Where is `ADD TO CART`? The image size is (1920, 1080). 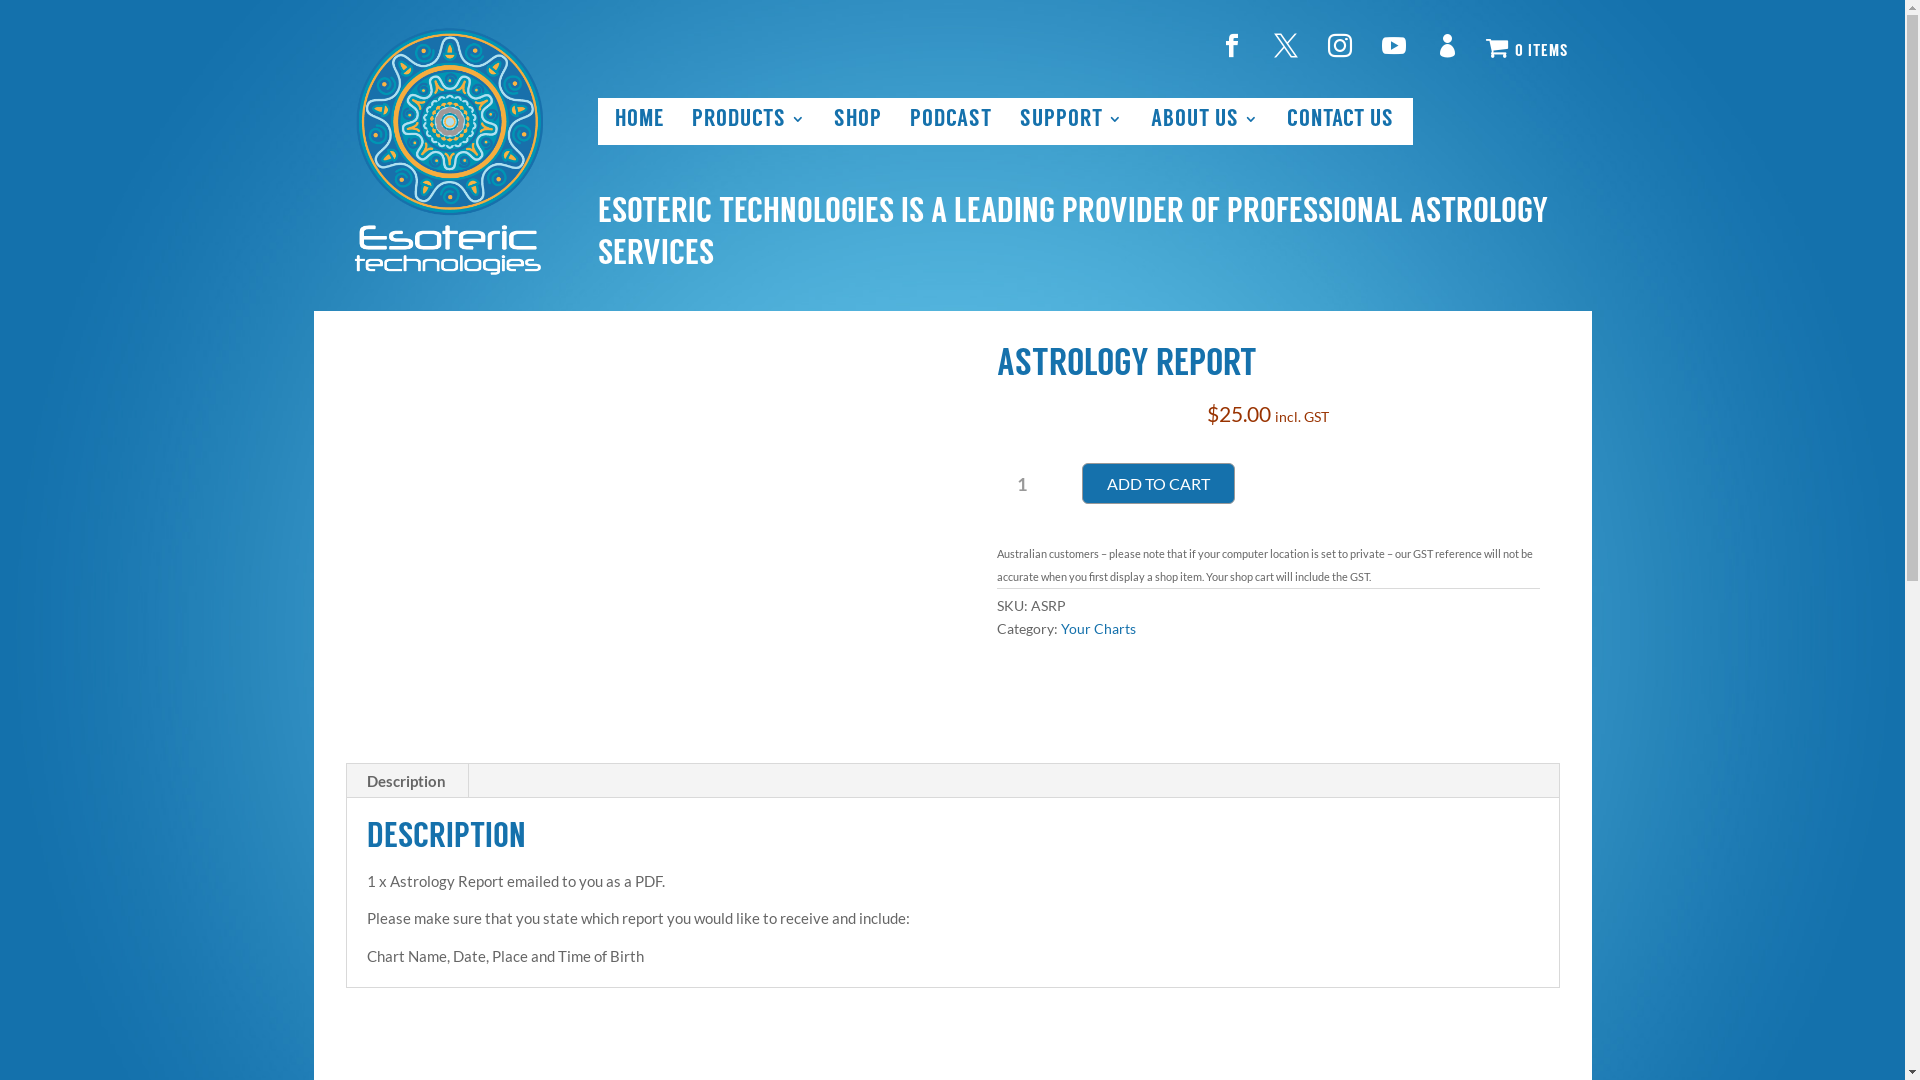 ADD TO CART is located at coordinates (1158, 484).